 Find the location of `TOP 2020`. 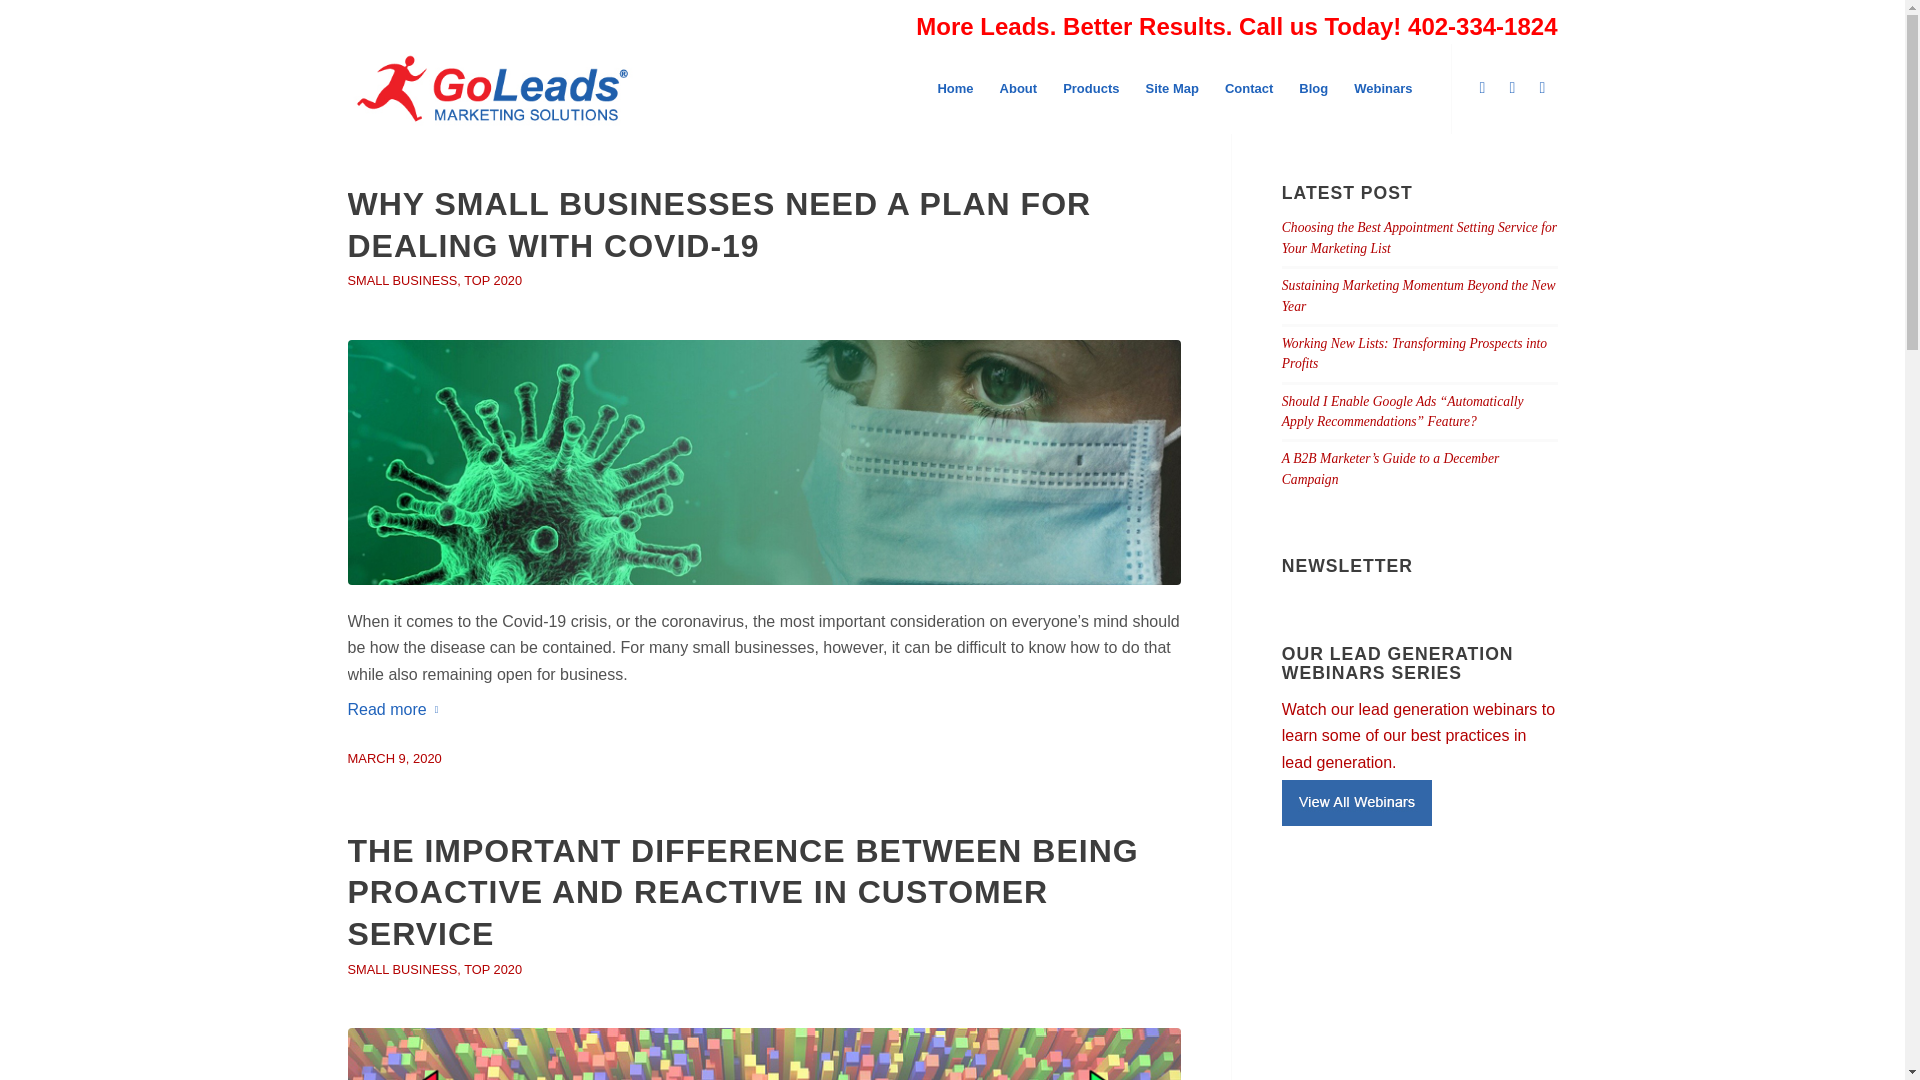

TOP 2020 is located at coordinates (493, 970).